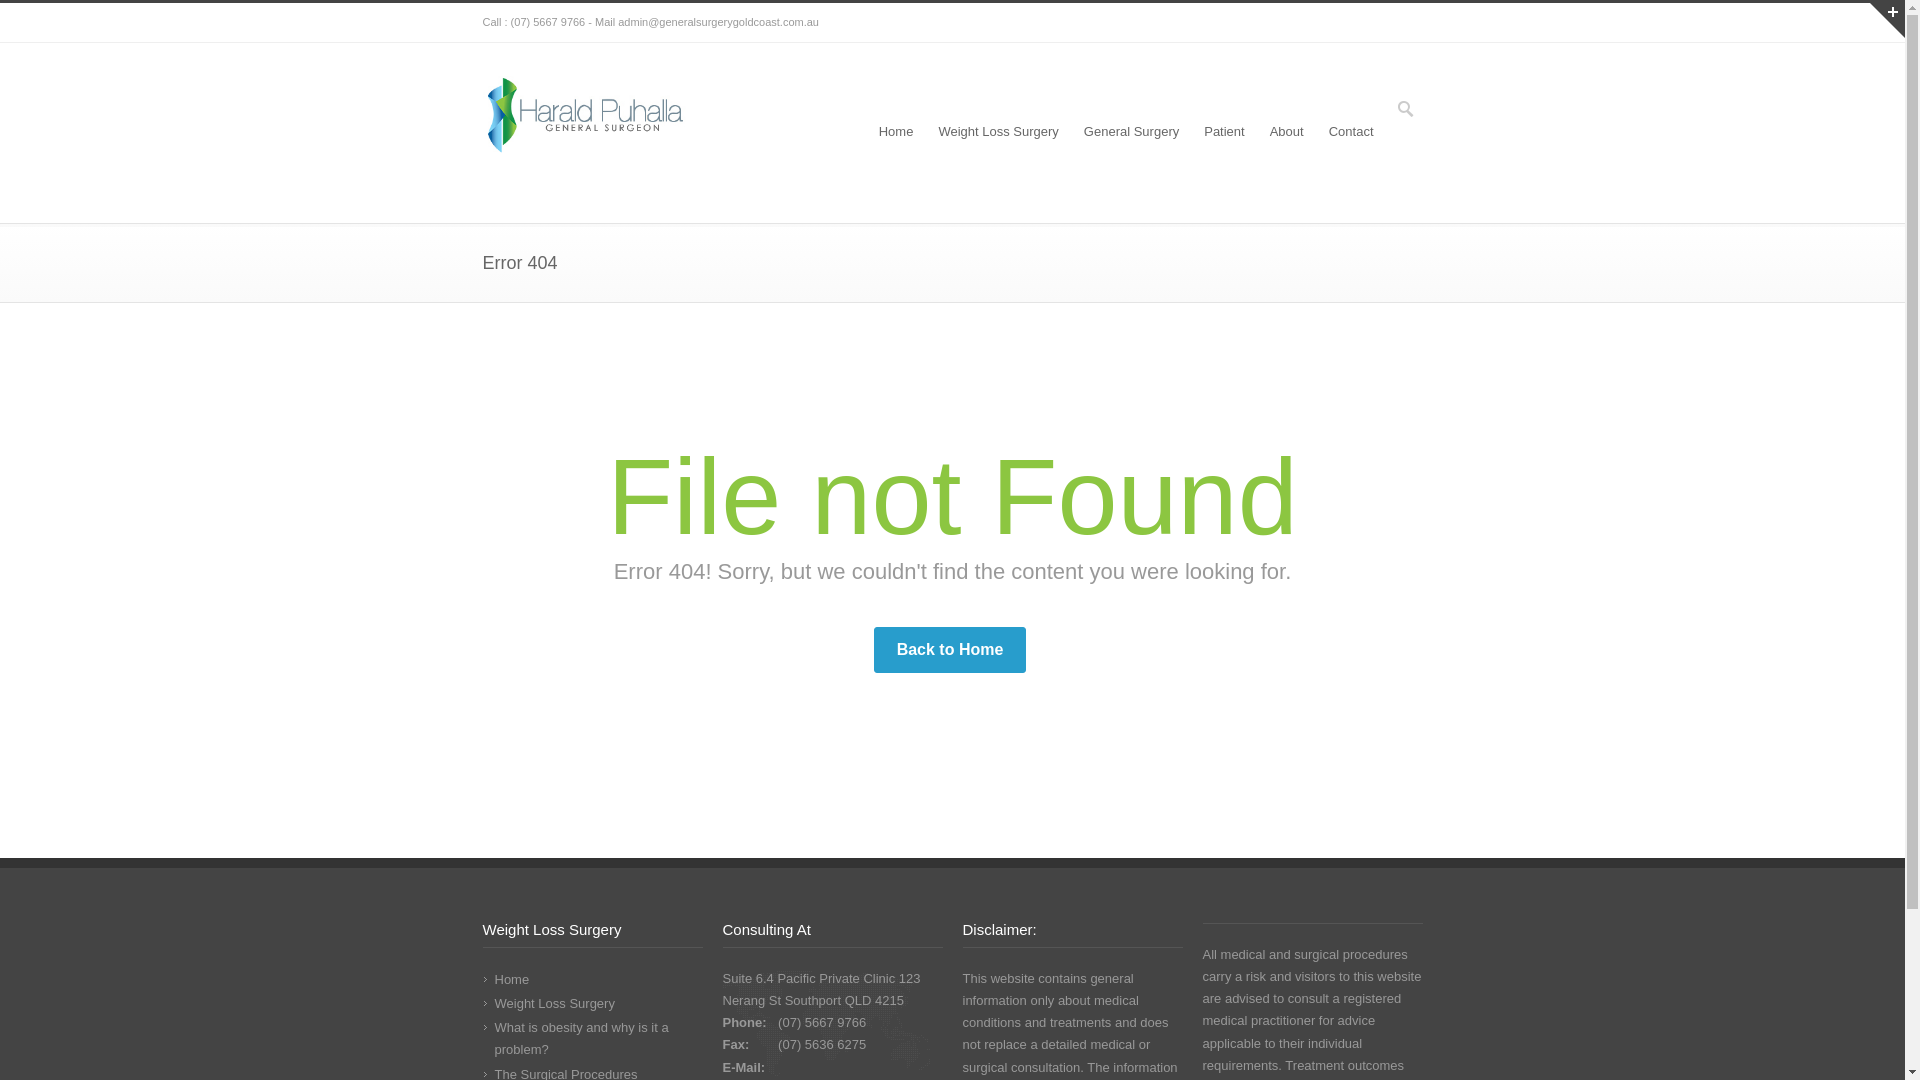 The width and height of the screenshot is (1920, 1080). I want to click on Contact, so click(1352, 133).